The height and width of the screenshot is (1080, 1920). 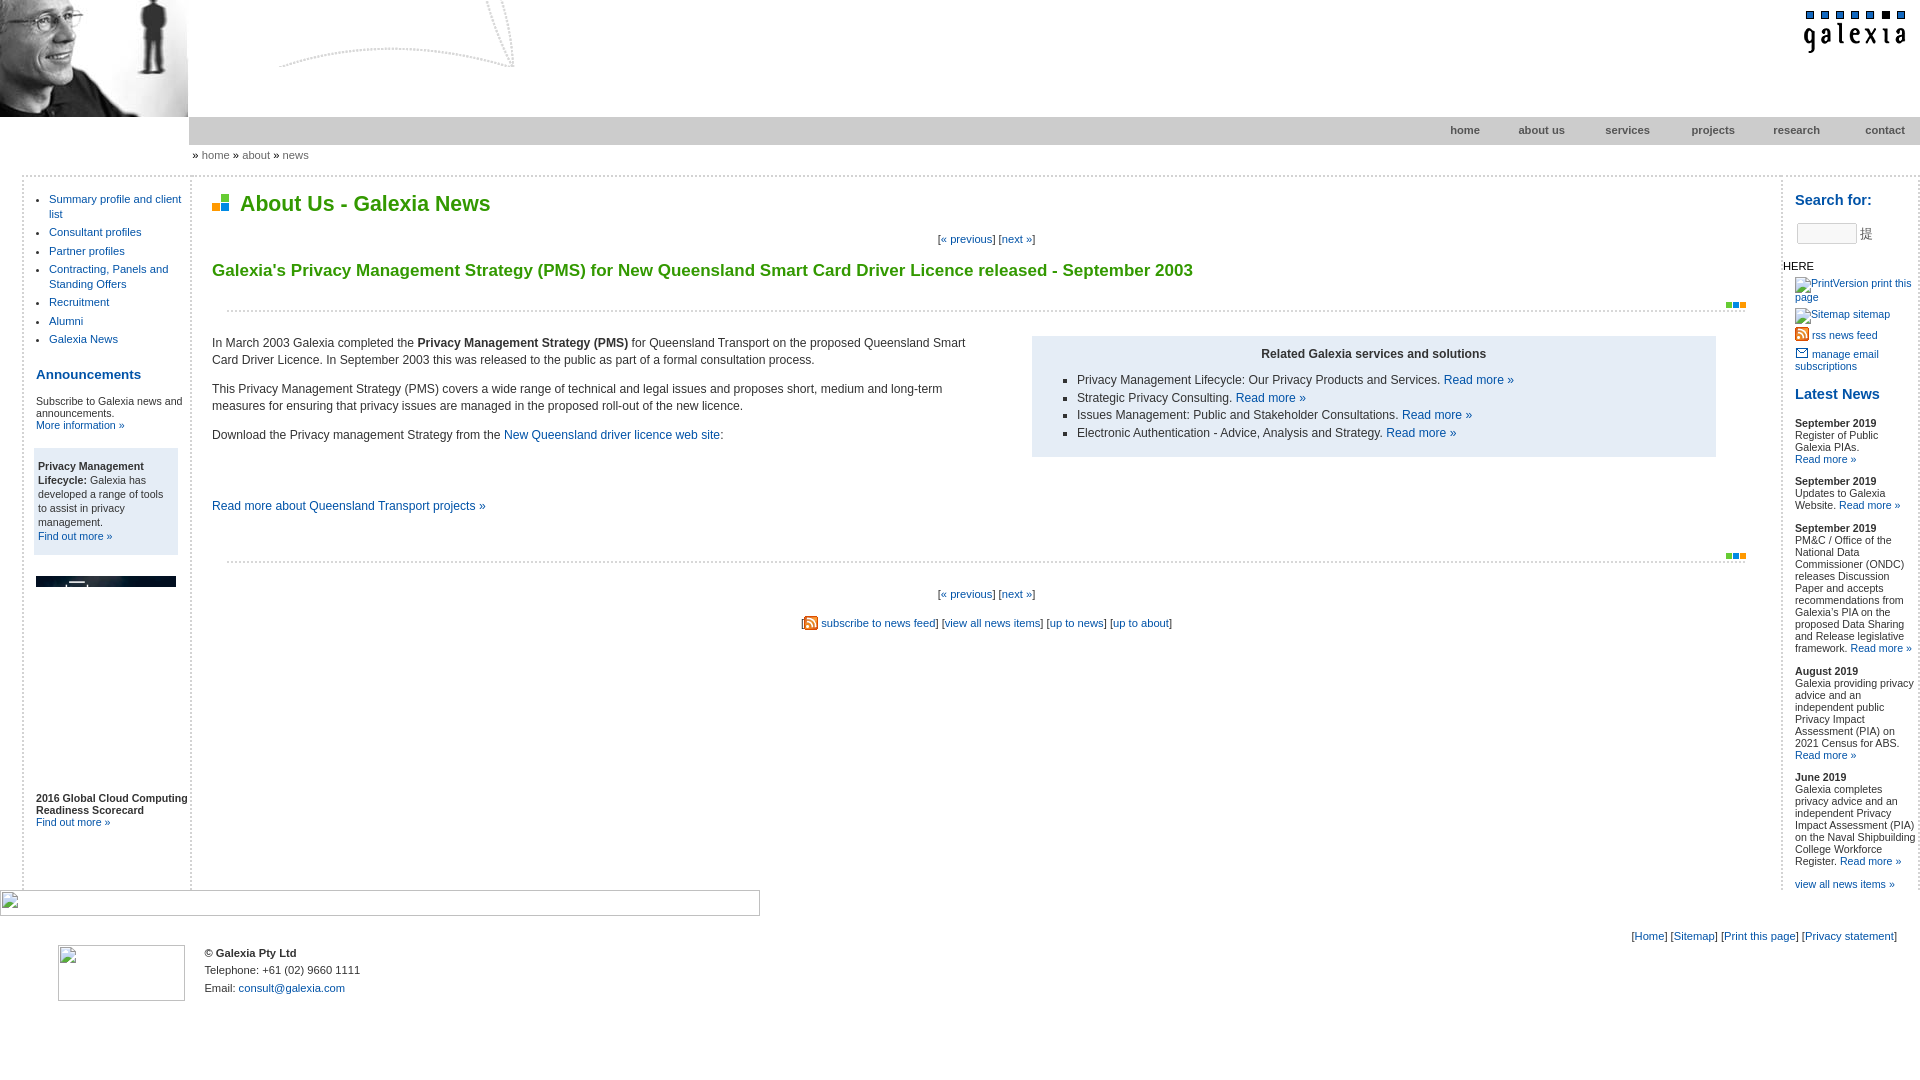 What do you see at coordinates (88, 374) in the screenshot?
I see `Announcements` at bounding box center [88, 374].